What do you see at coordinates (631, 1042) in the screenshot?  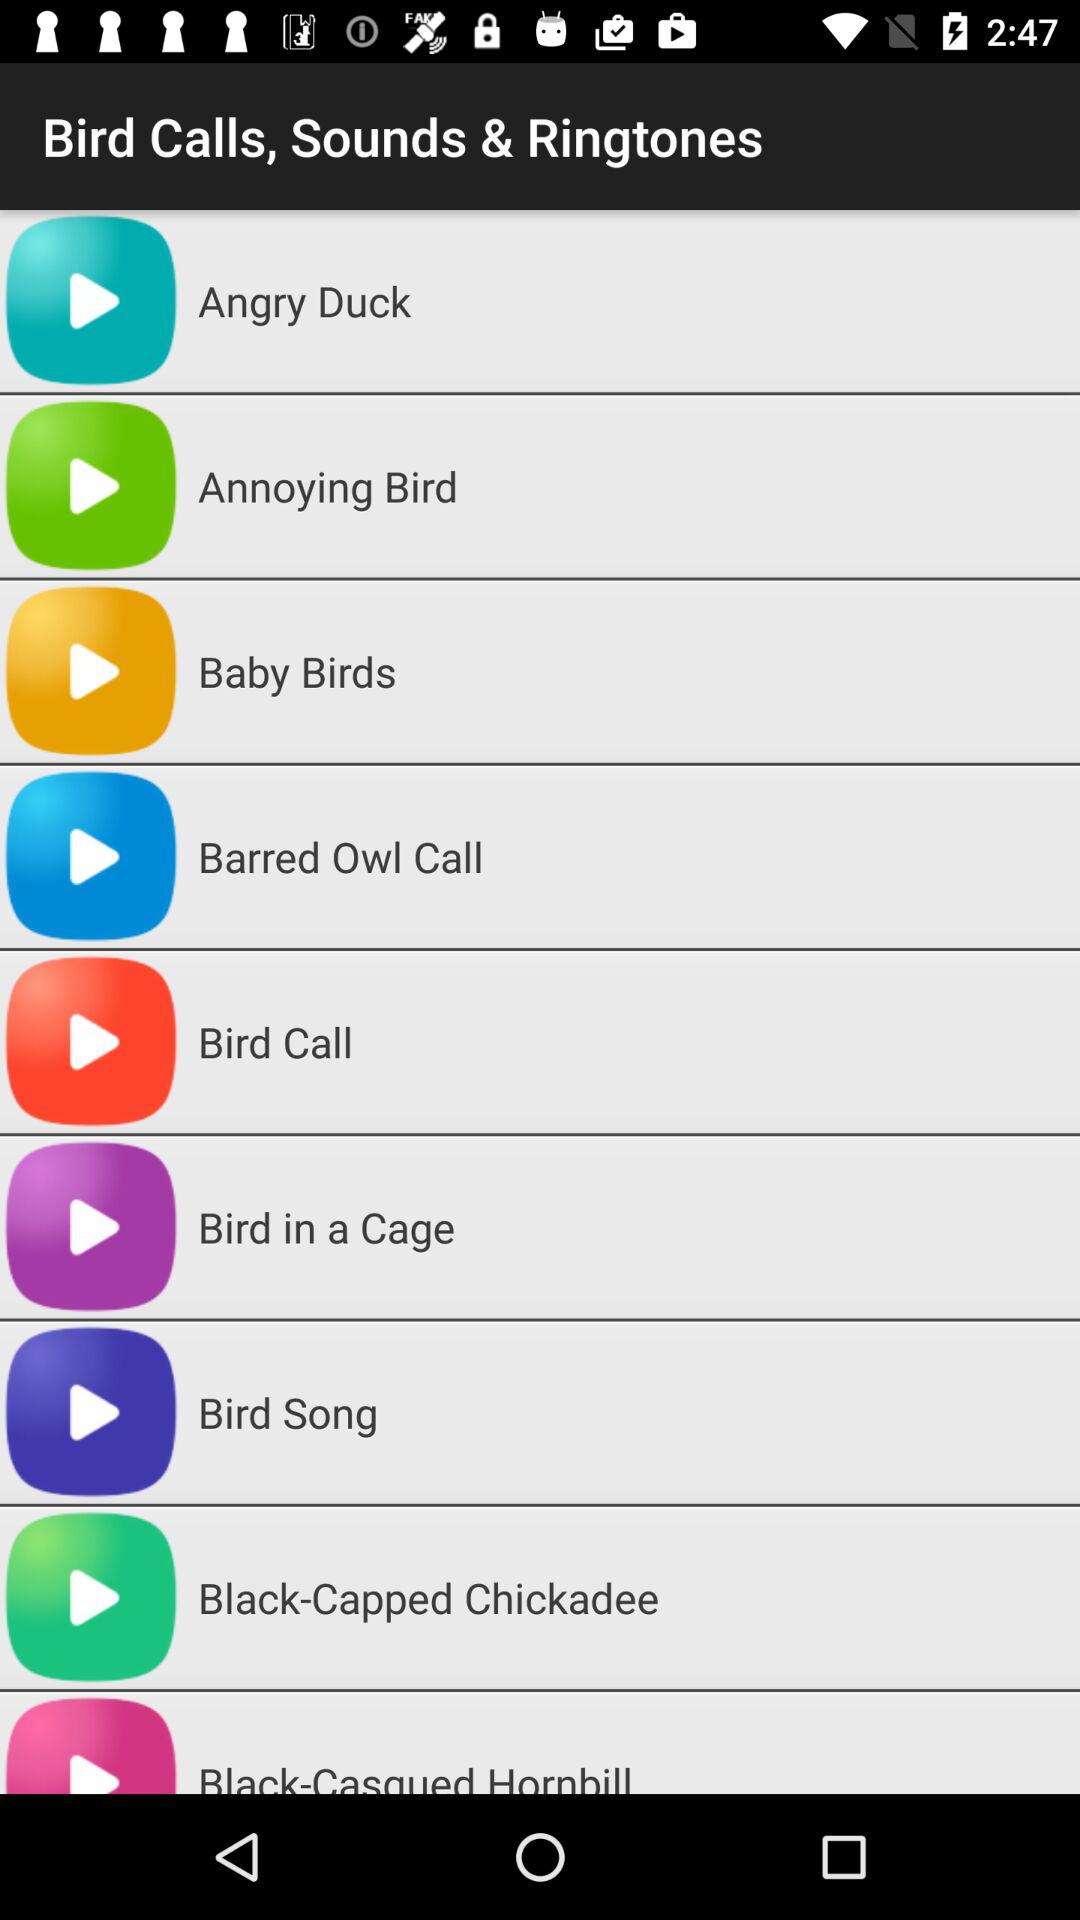 I see `scroll to bird call item` at bounding box center [631, 1042].